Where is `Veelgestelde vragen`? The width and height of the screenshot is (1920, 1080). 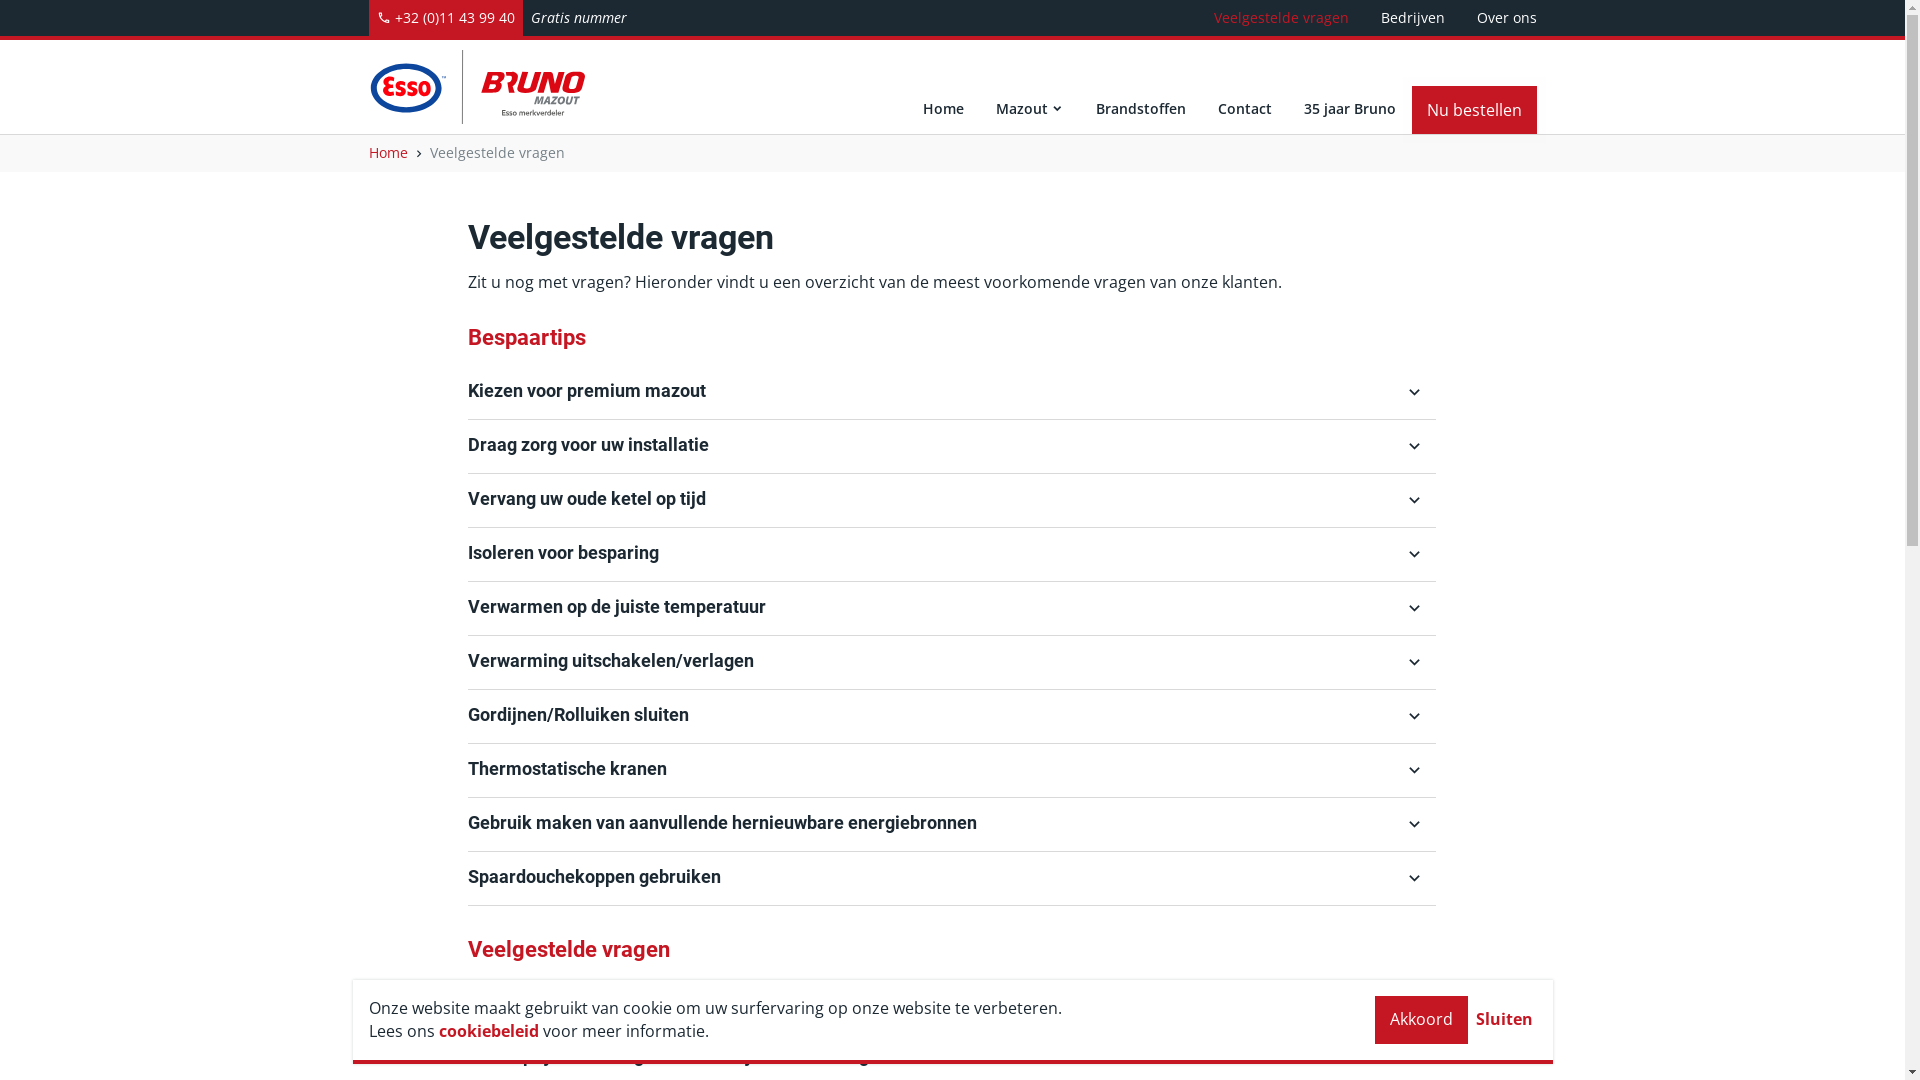 Veelgestelde vragen is located at coordinates (1282, 18).